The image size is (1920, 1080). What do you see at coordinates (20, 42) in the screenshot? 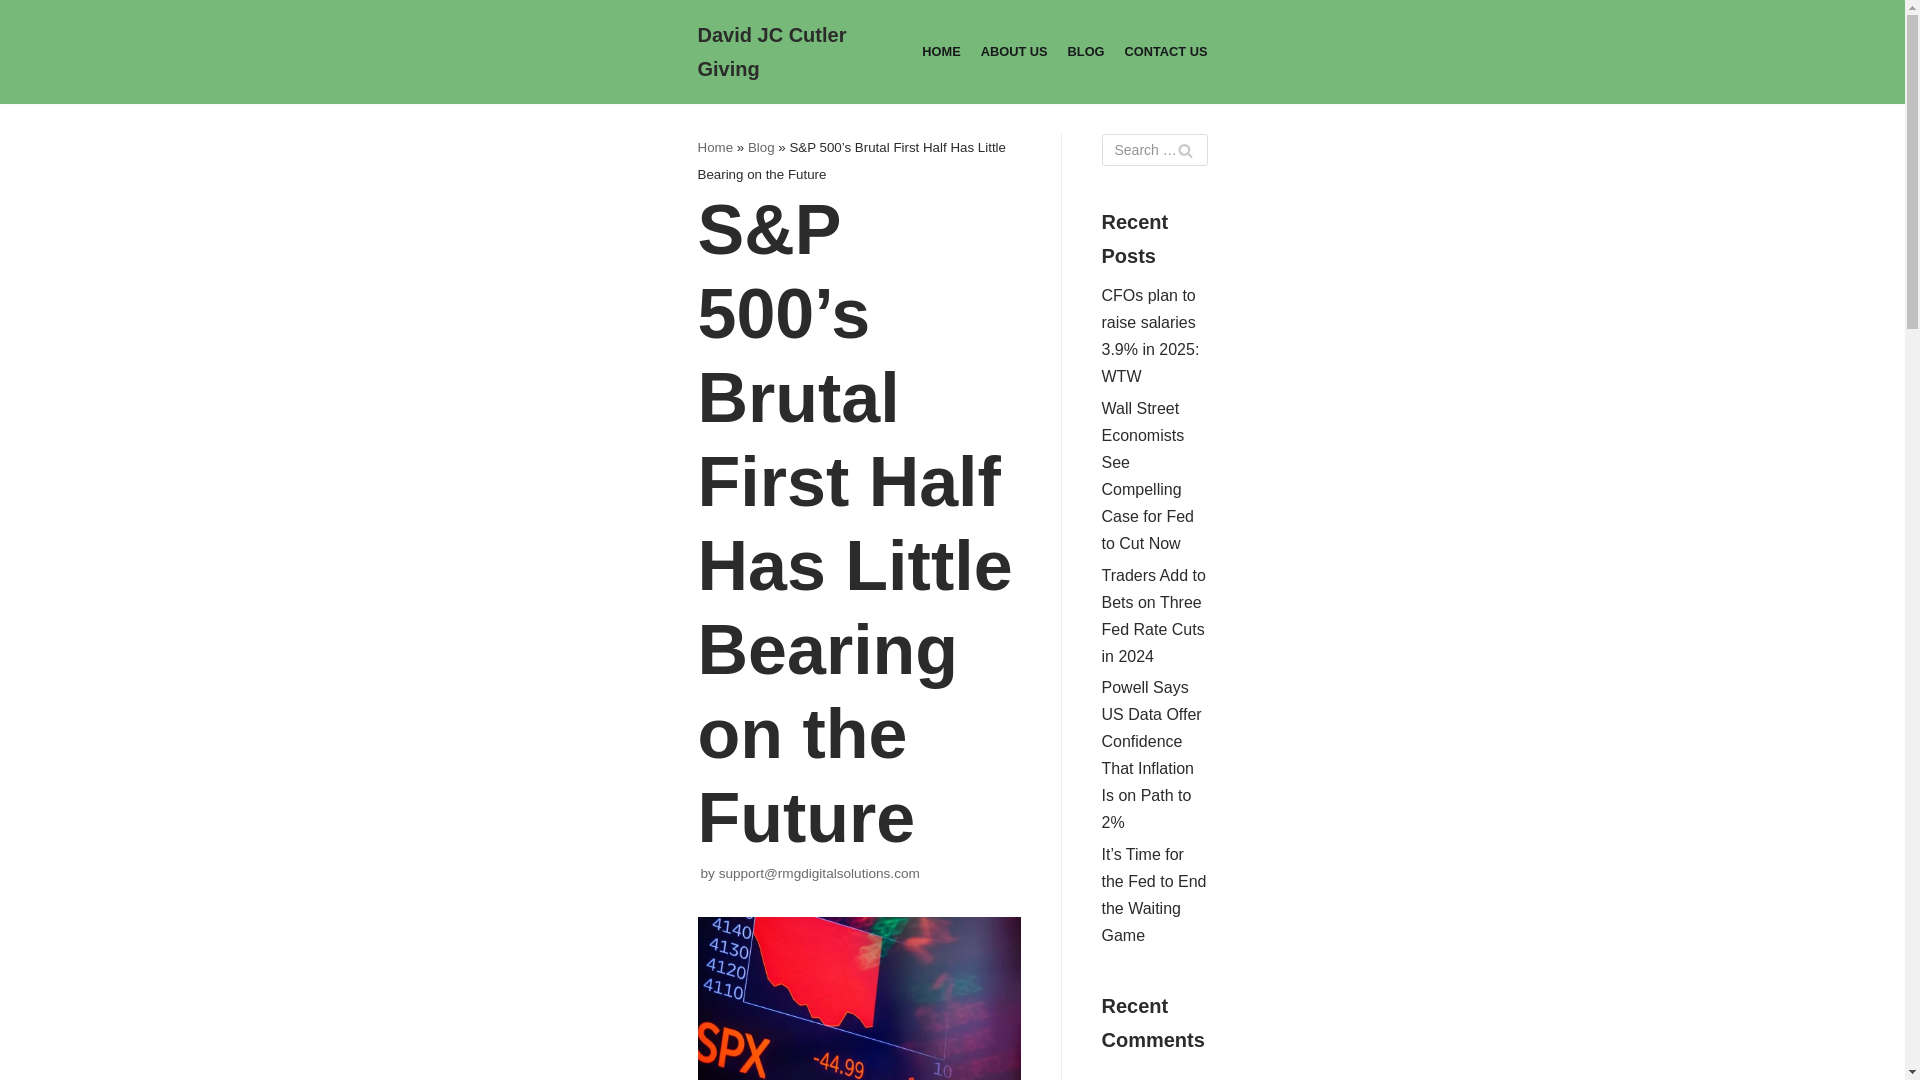
I see `Skip to content` at bounding box center [20, 42].